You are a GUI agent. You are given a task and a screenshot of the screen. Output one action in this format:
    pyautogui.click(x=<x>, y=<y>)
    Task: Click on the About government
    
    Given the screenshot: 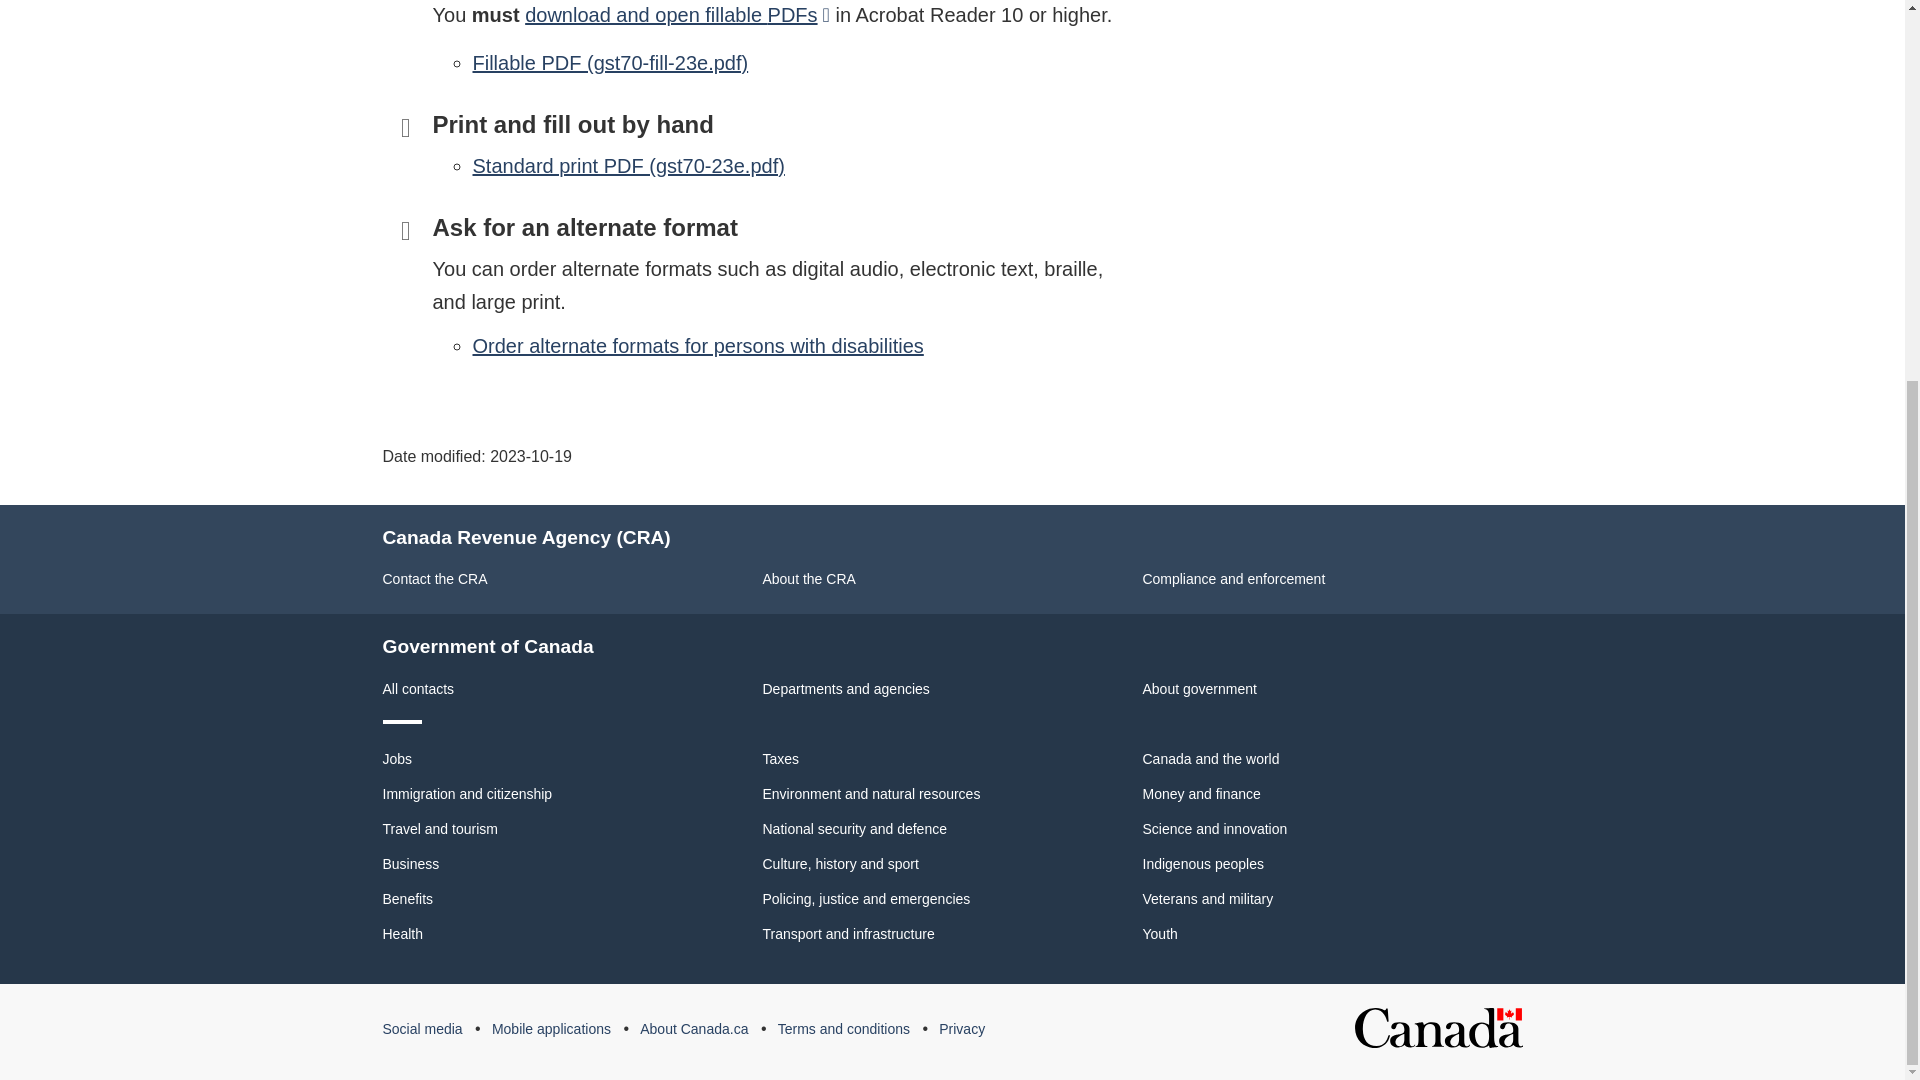 What is the action you would take?
    pyautogui.click(x=1198, y=688)
    